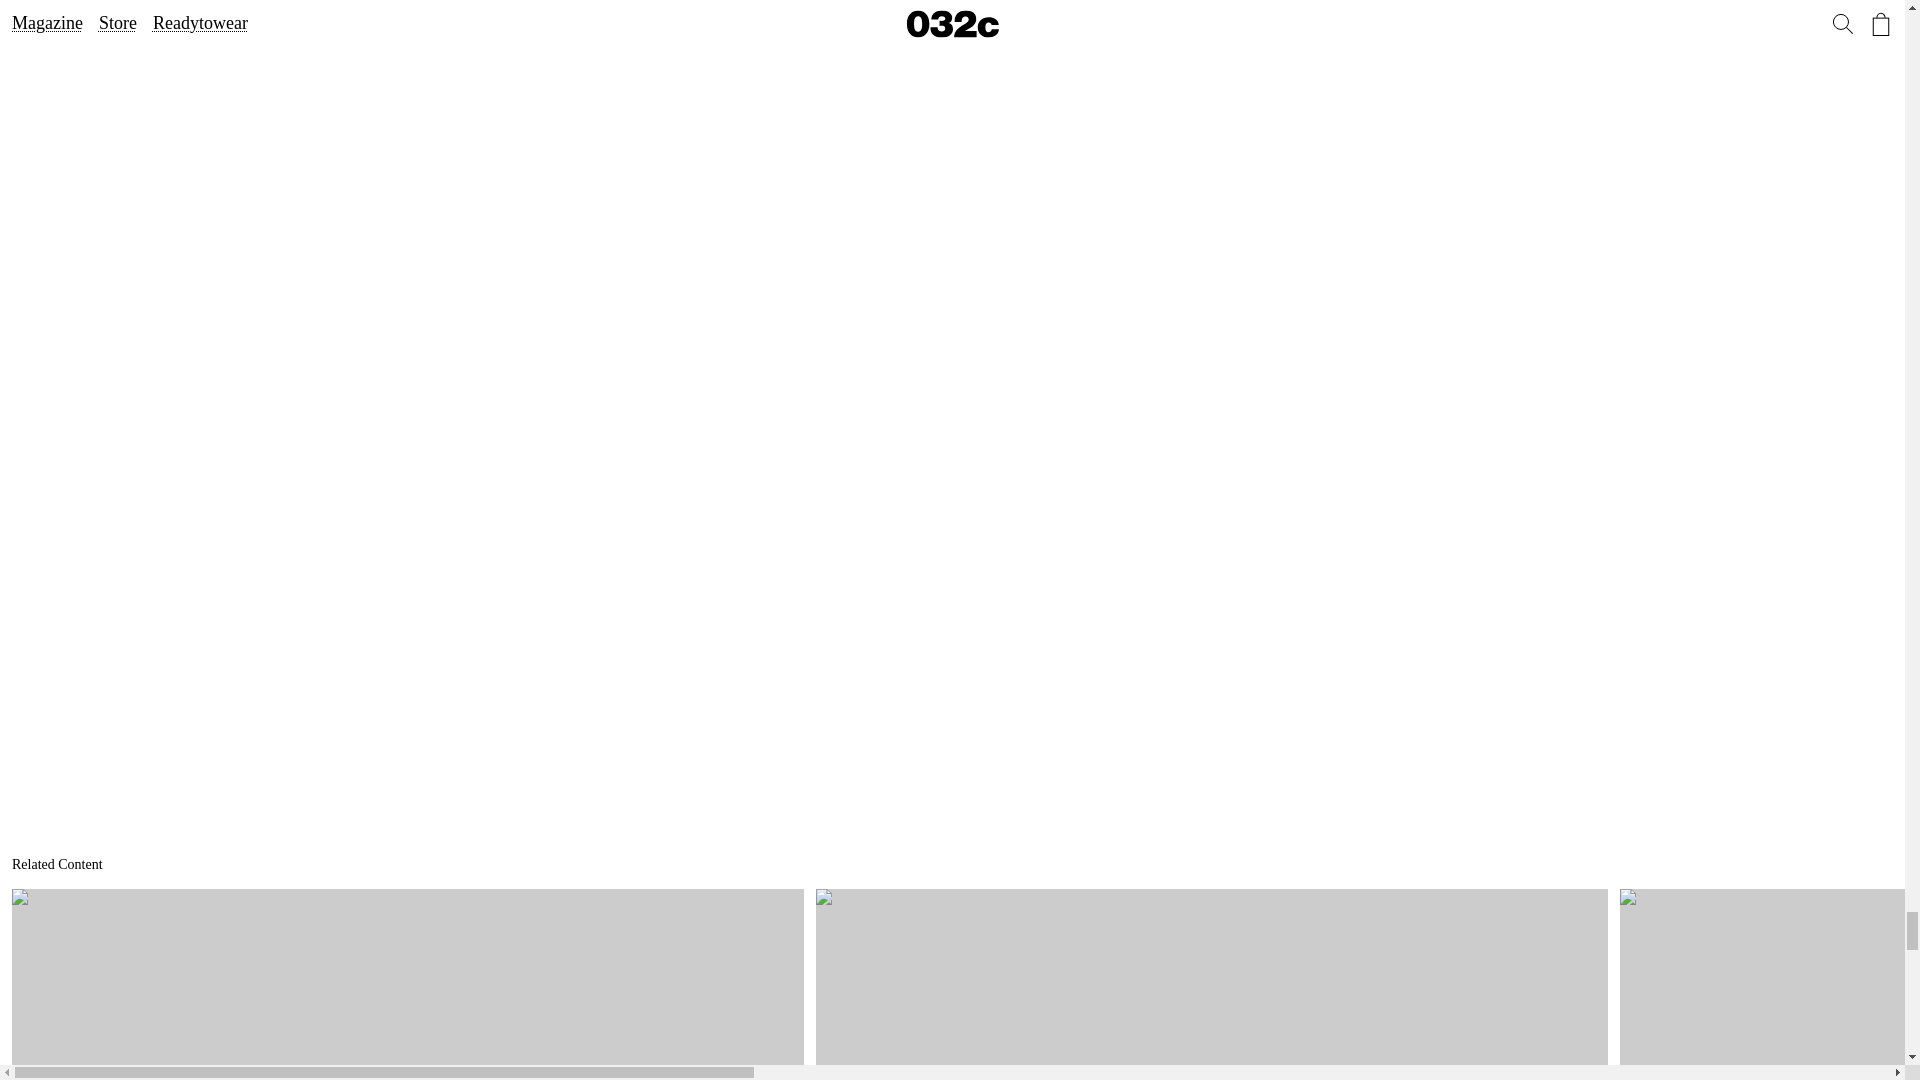 The image size is (1920, 1080). Describe the element at coordinates (408, 984) in the screenshot. I see `032c` at that location.